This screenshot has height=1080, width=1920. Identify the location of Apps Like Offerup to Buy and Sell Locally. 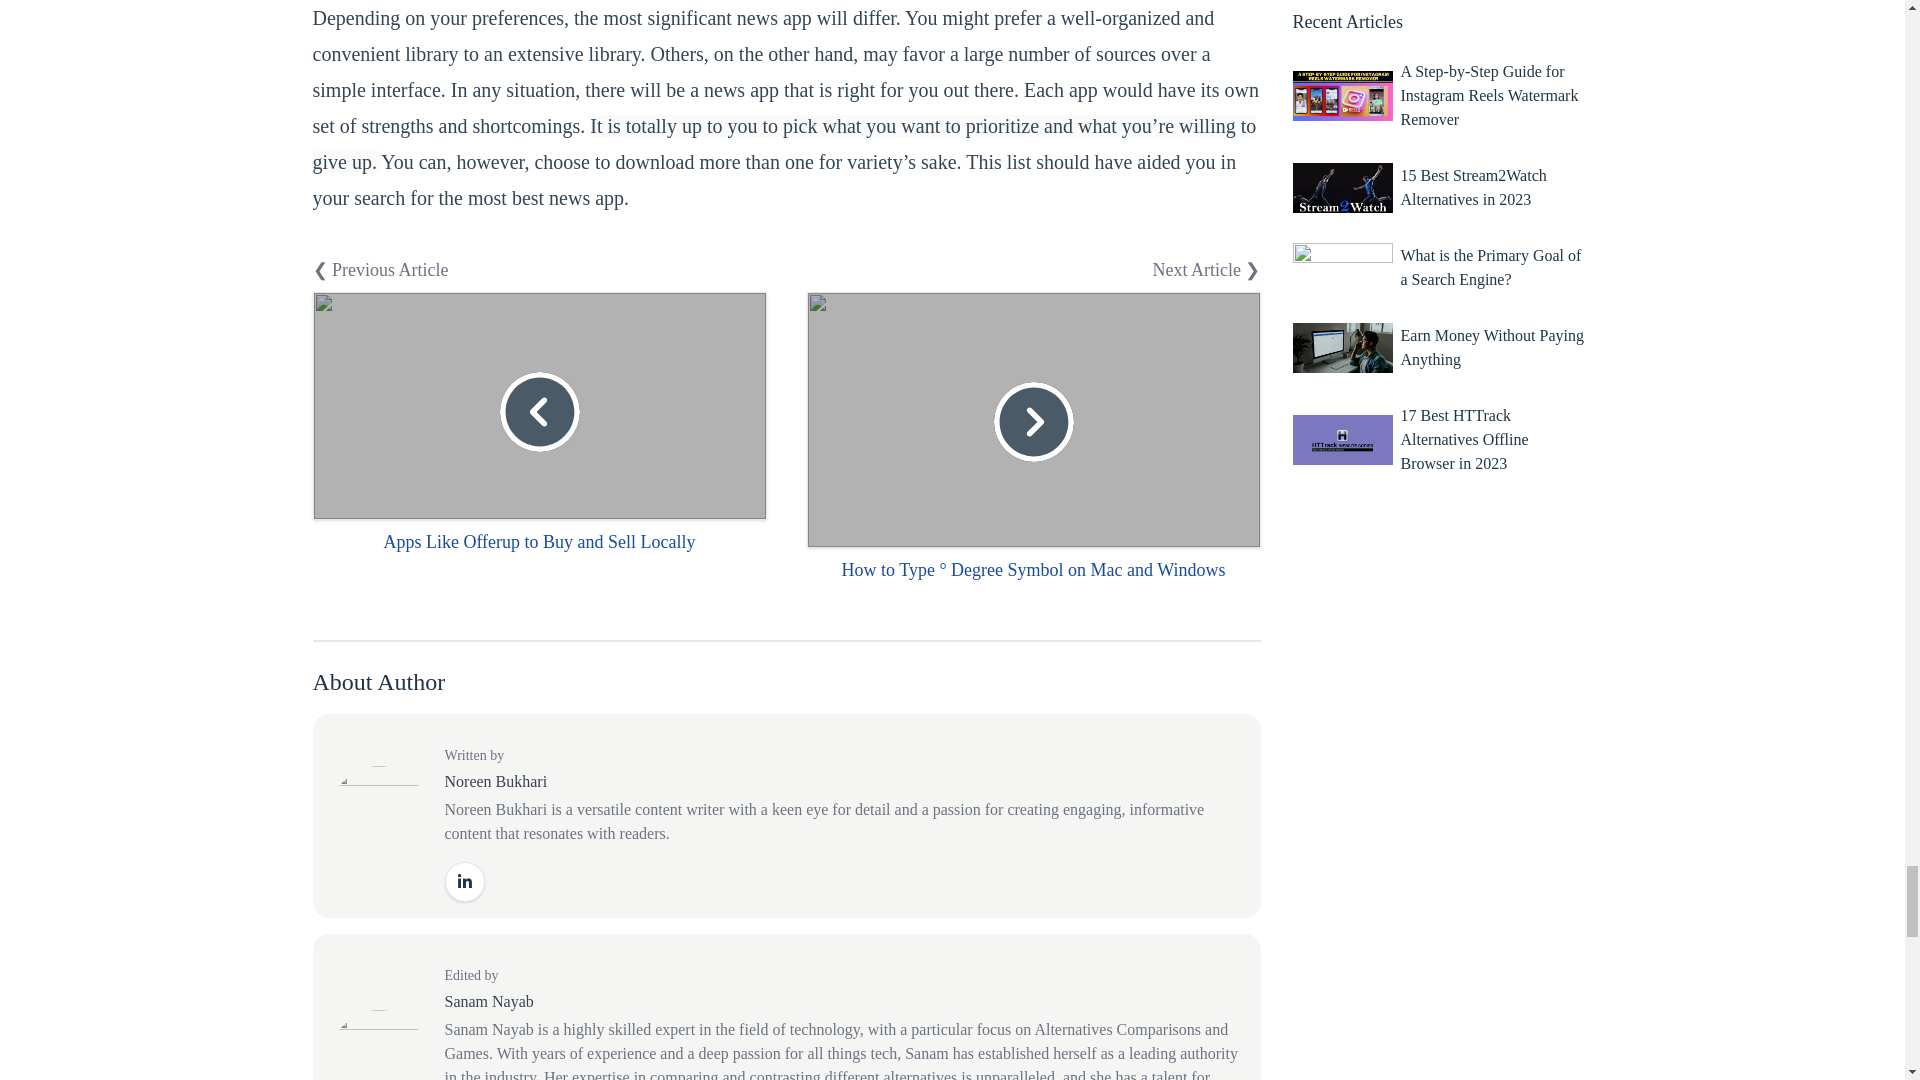
(538, 542).